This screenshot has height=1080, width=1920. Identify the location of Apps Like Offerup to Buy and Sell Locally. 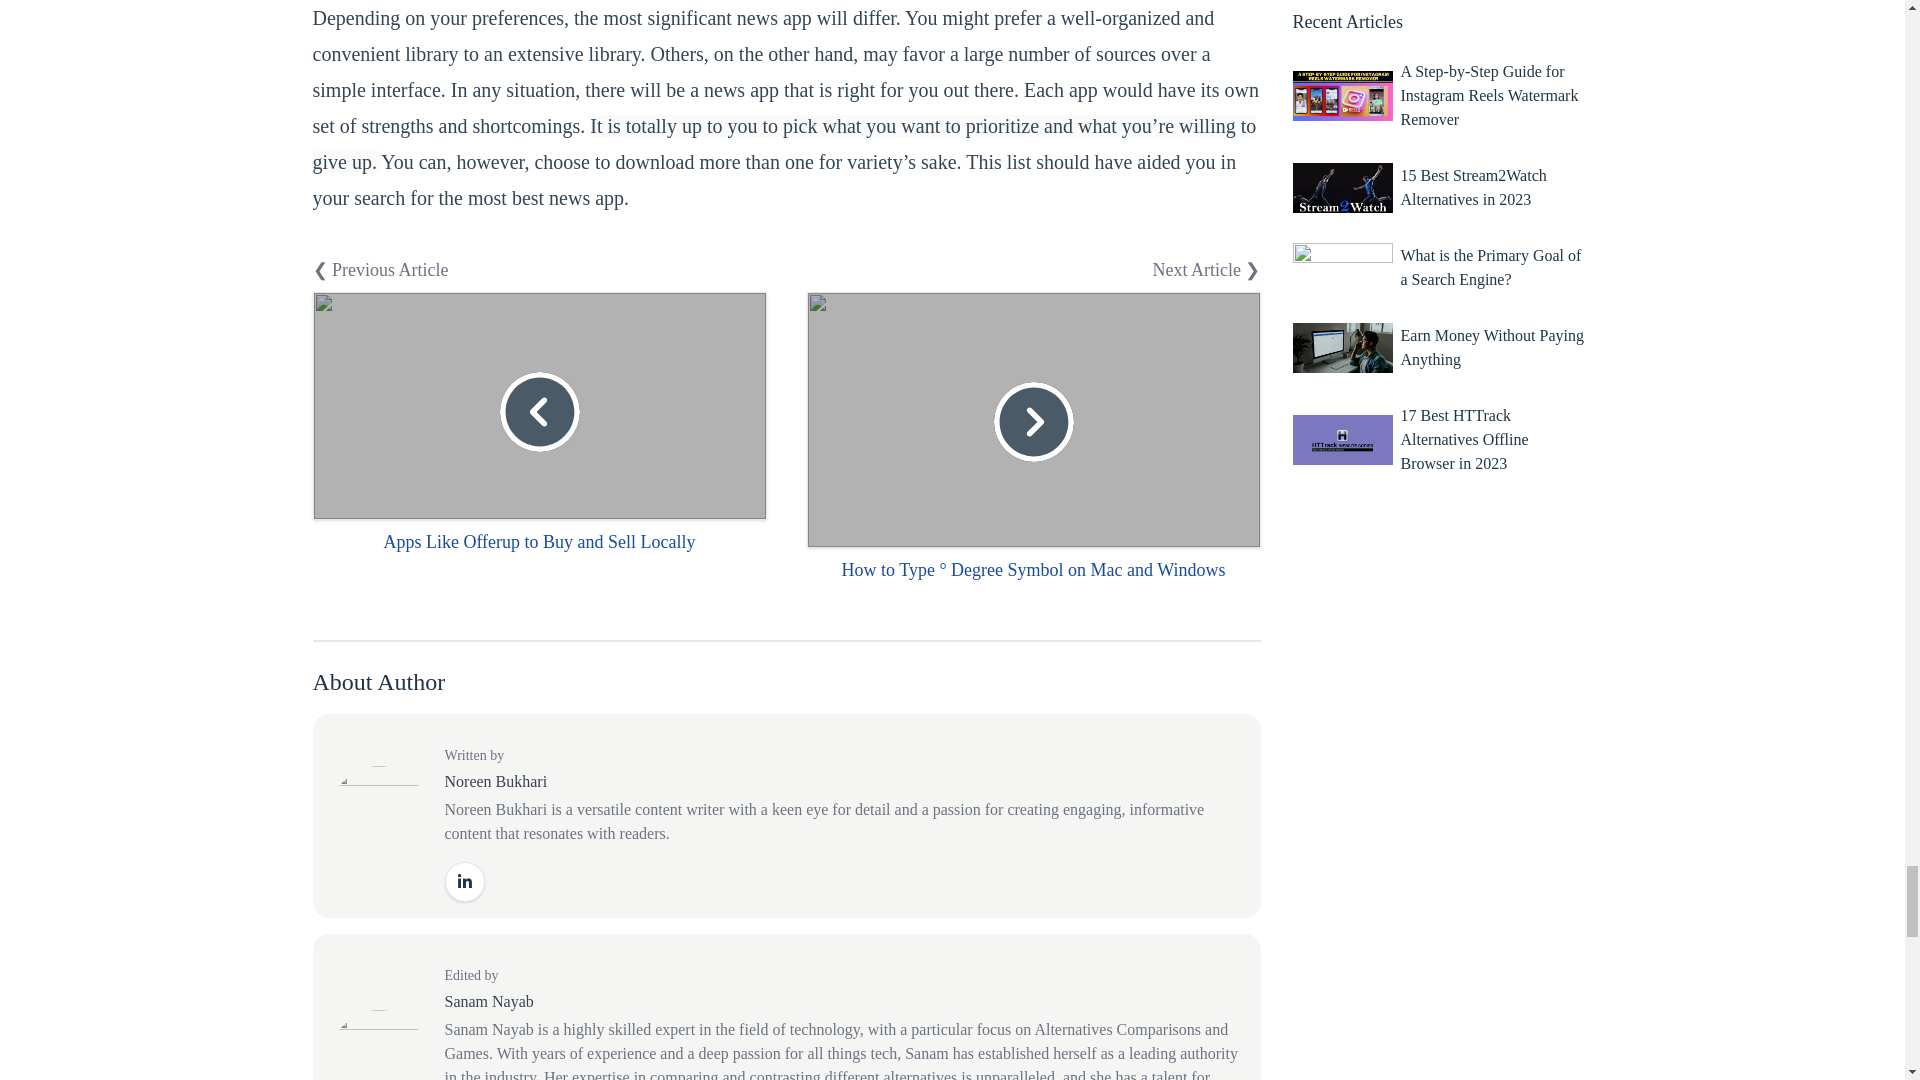
(538, 542).